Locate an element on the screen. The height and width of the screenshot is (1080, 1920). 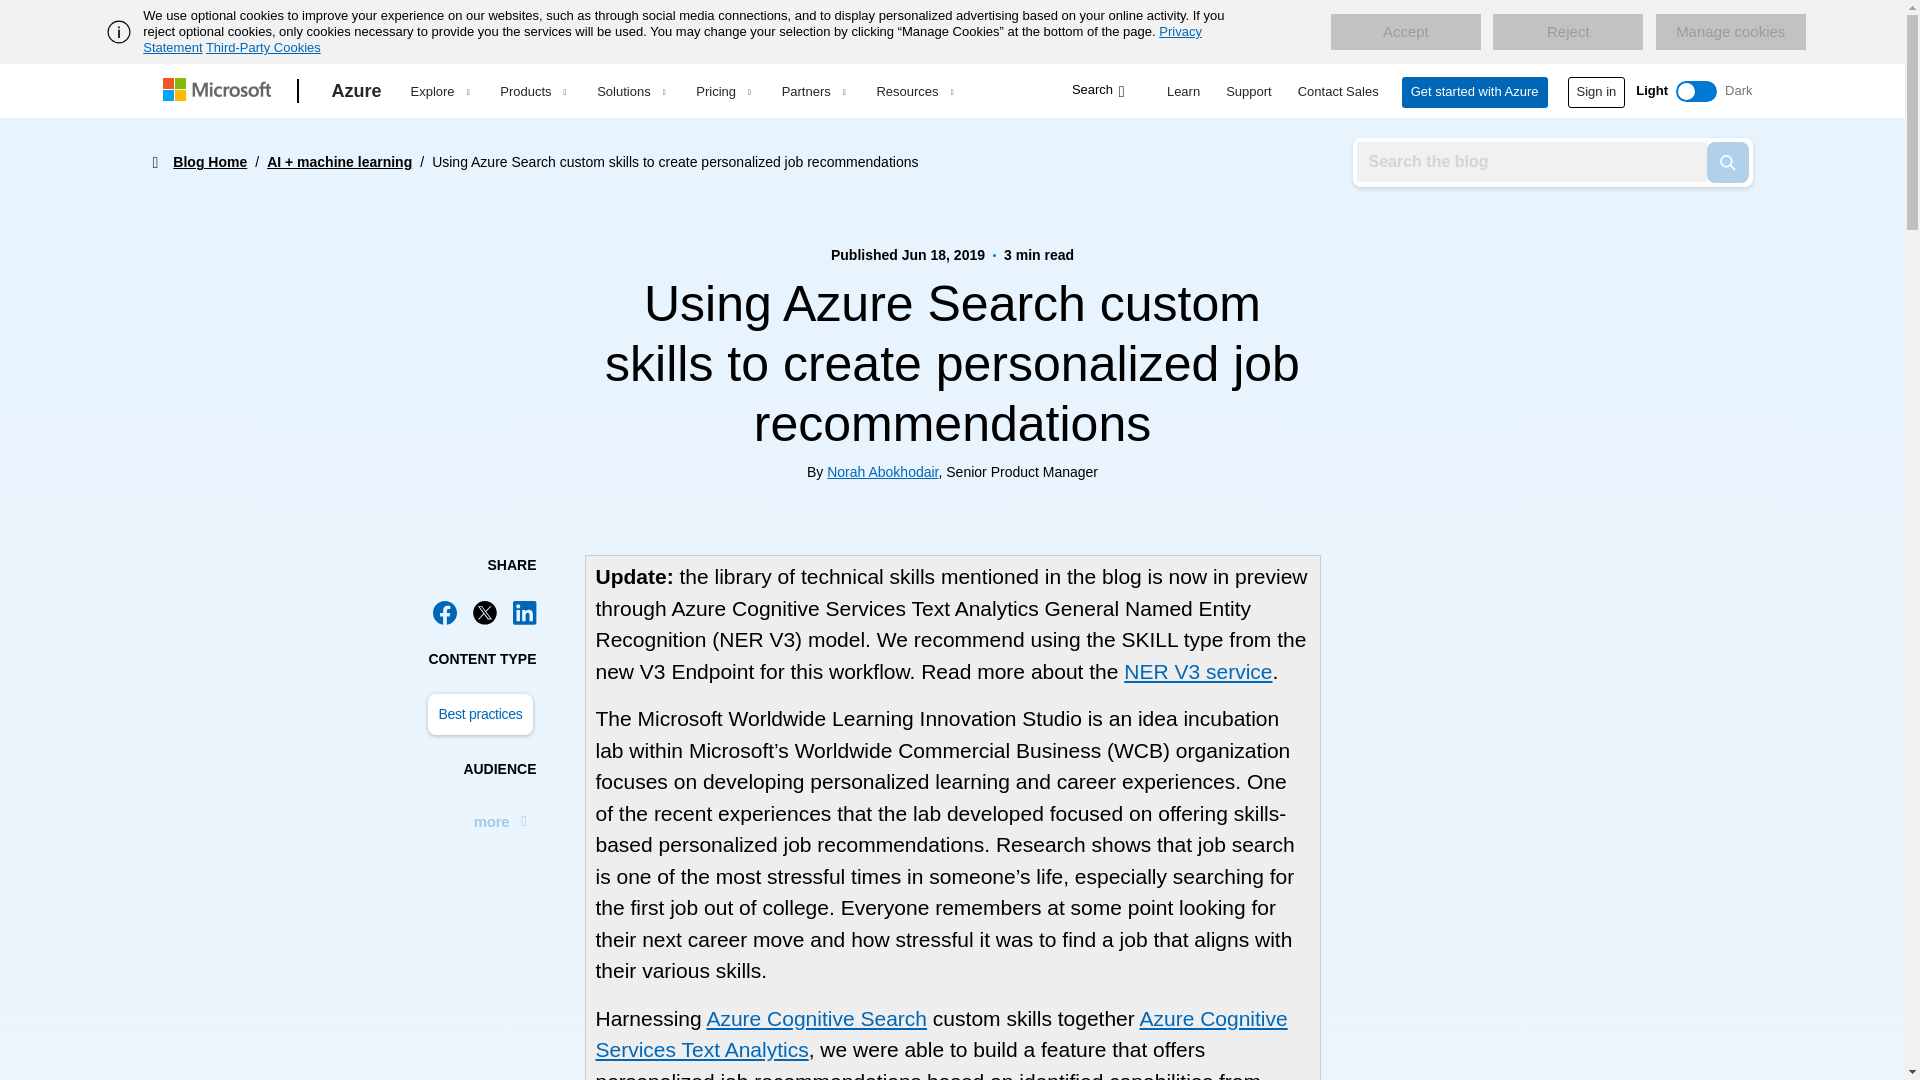
Reject is located at coordinates (1568, 32).